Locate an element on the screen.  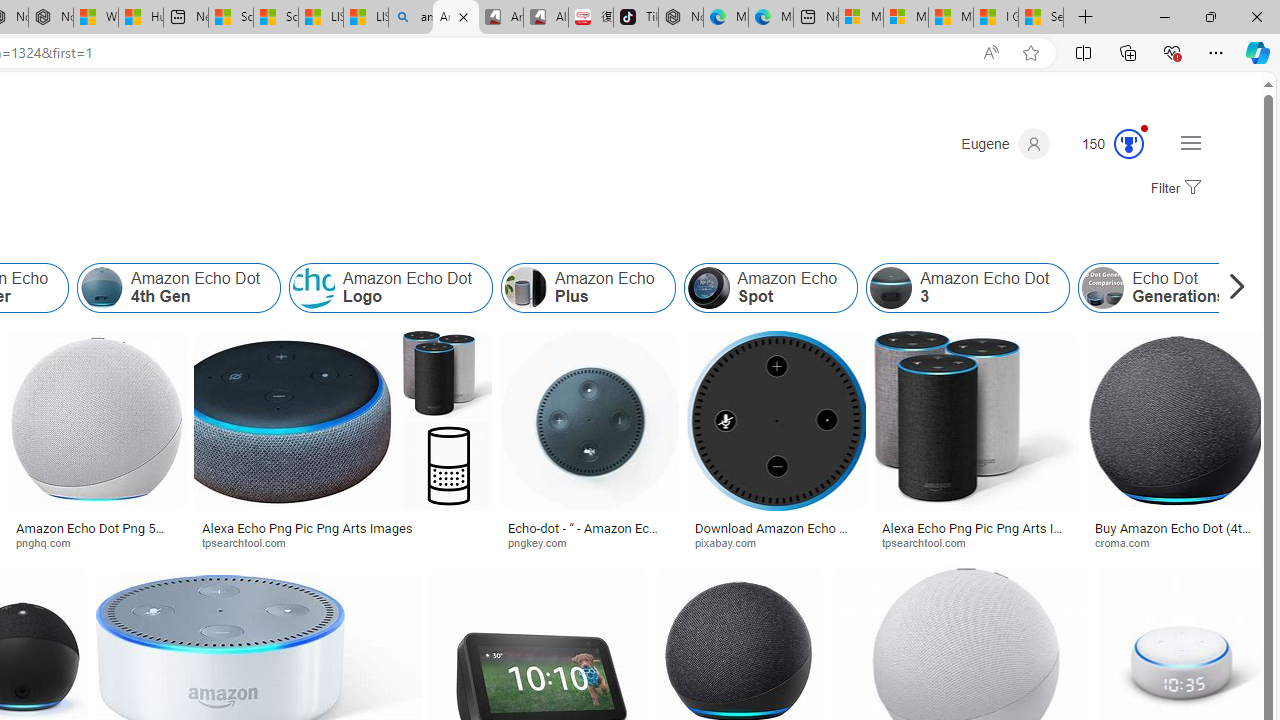
croma.com is located at coordinates (1176, 542).